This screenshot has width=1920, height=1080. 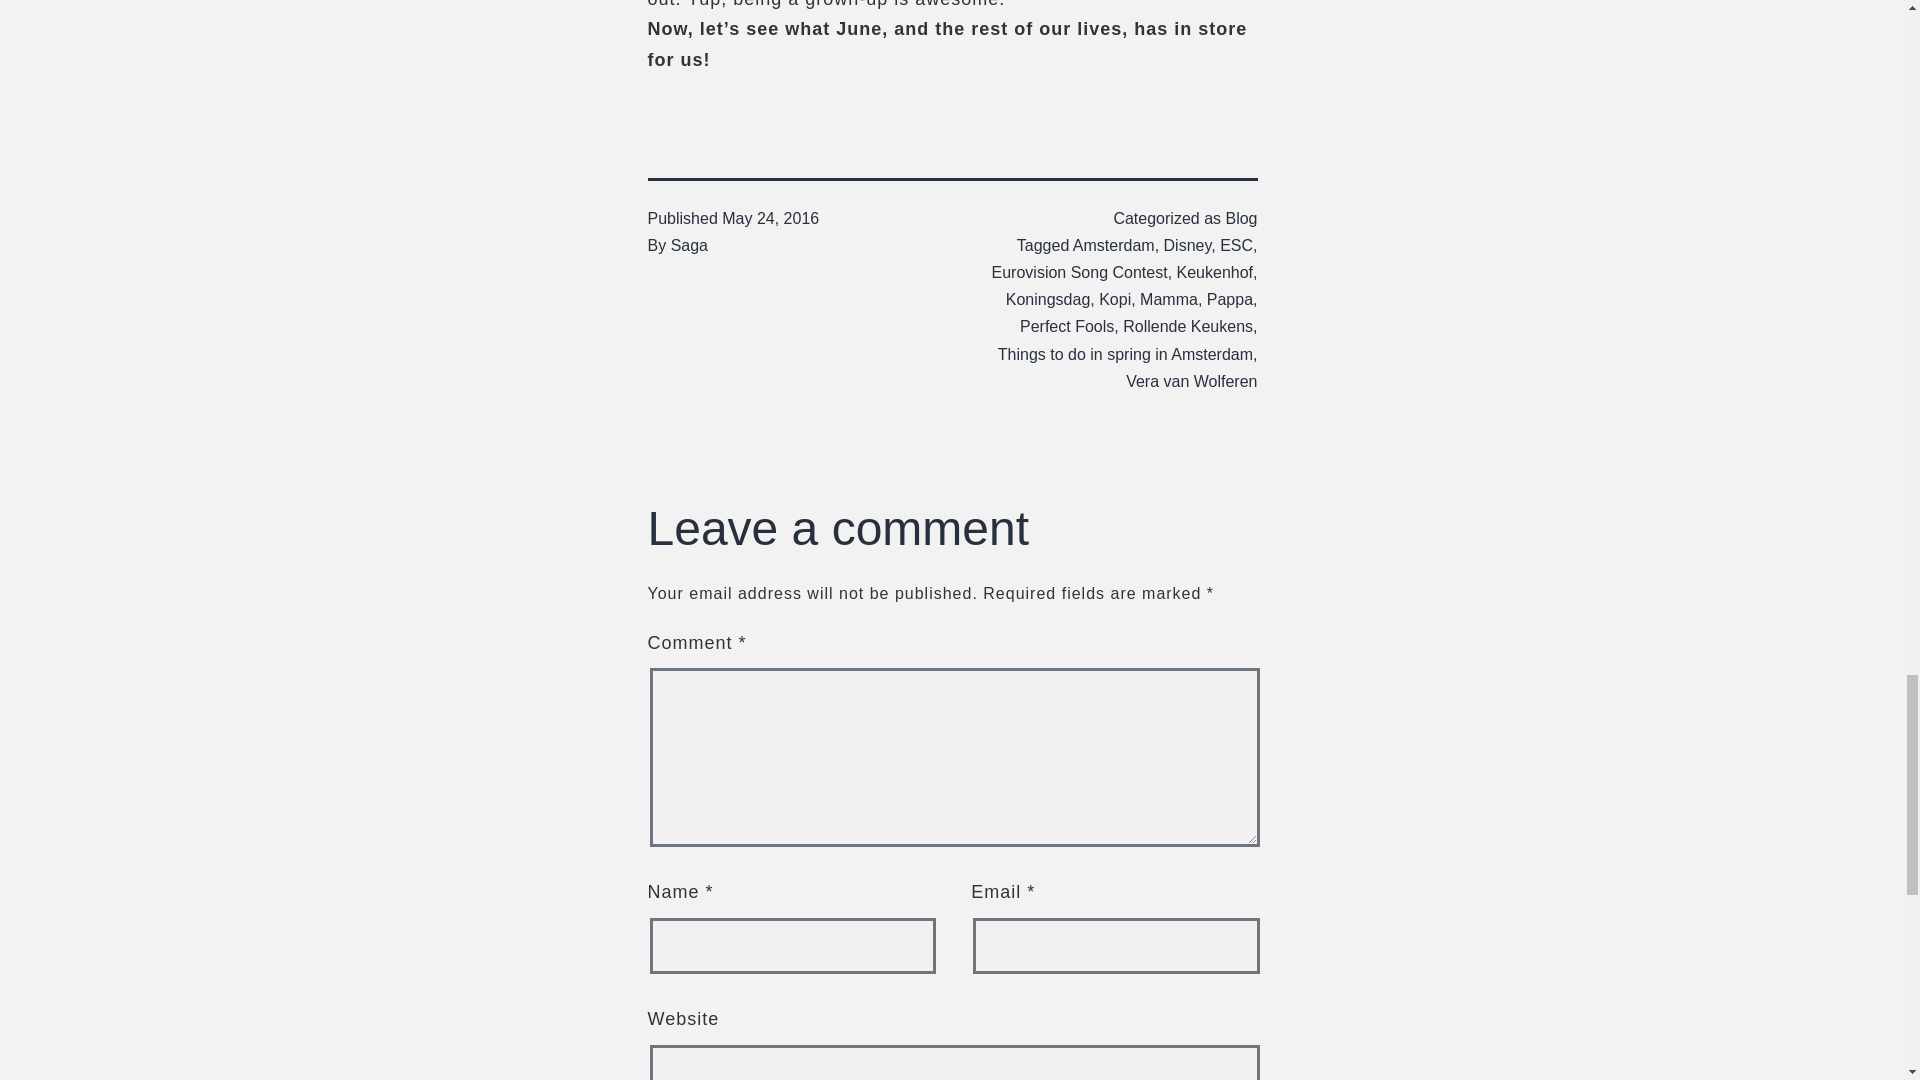 What do you see at coordinates (1114, 244) in the screenshot?
I see `Amsterdam` at bounding box center [1114, 244].